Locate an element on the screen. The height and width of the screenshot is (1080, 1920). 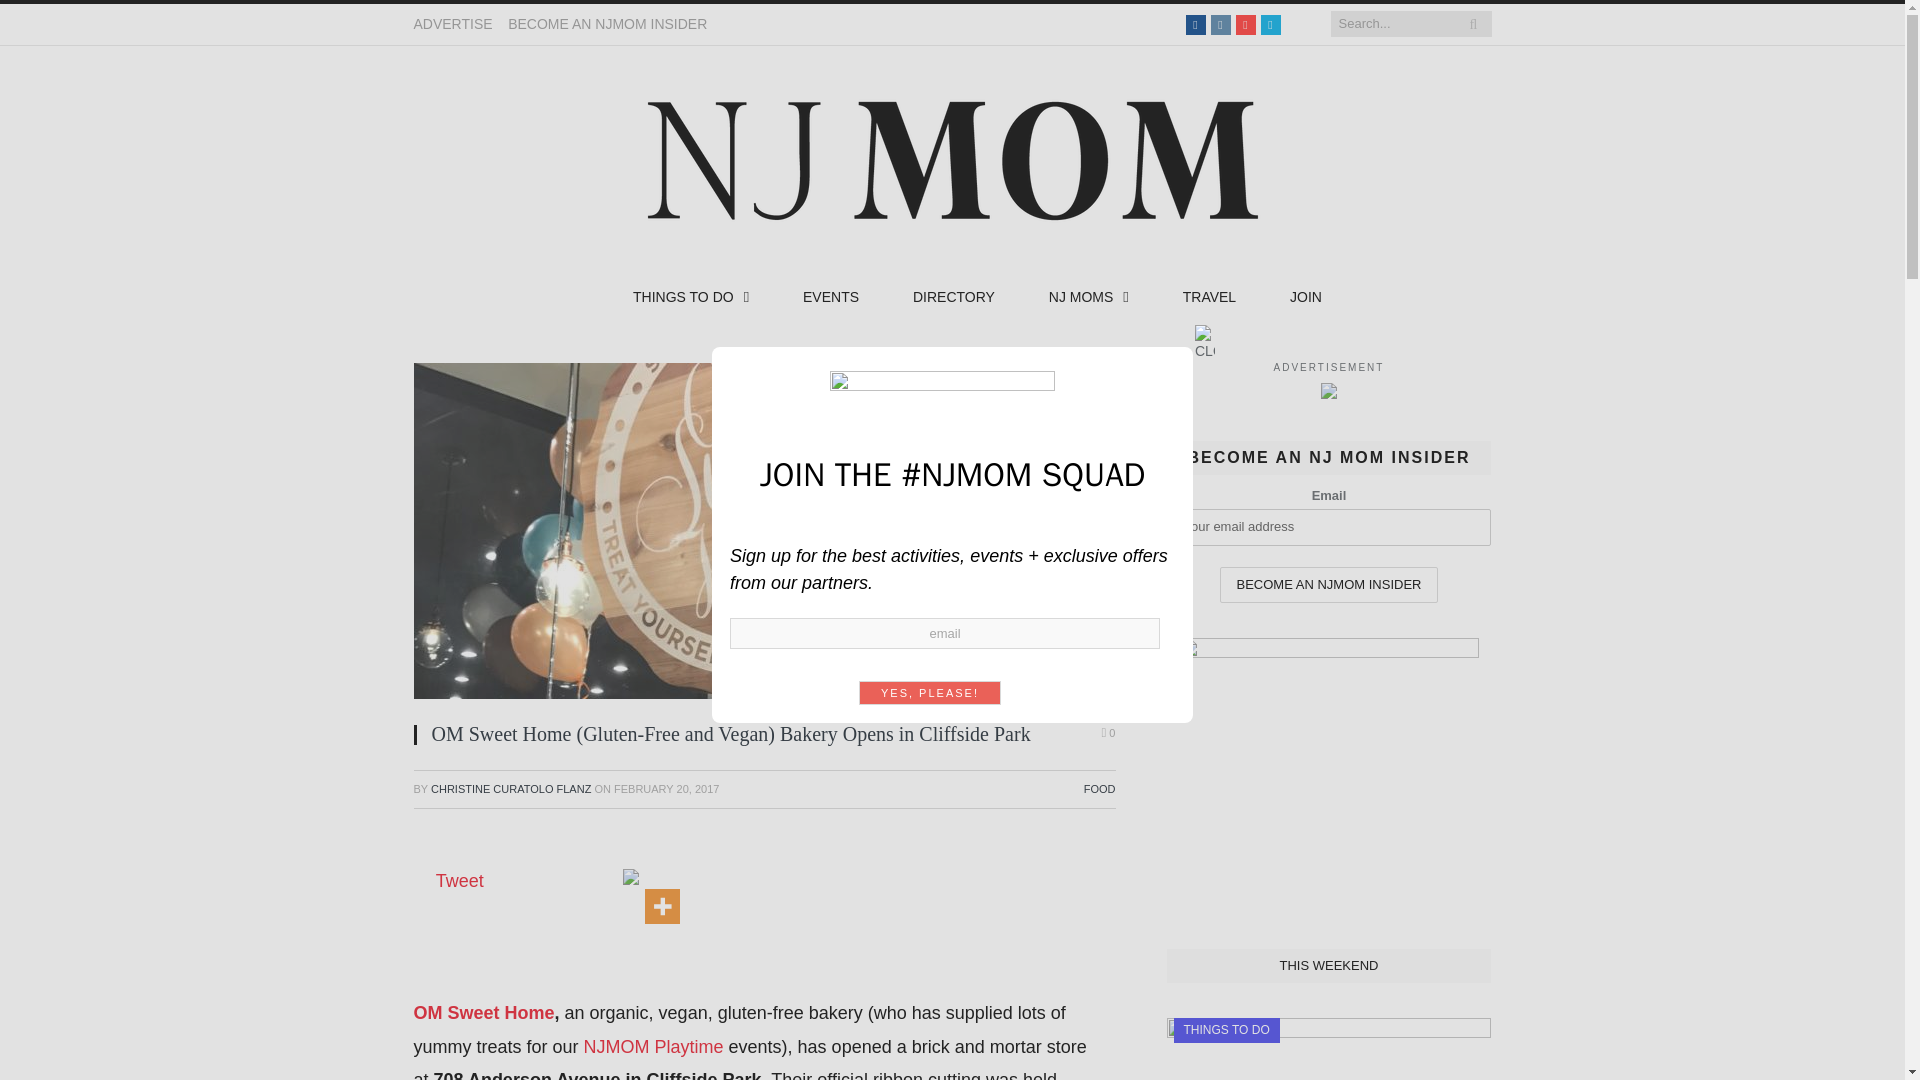
JOIN is located at coordinates (1306, 298).